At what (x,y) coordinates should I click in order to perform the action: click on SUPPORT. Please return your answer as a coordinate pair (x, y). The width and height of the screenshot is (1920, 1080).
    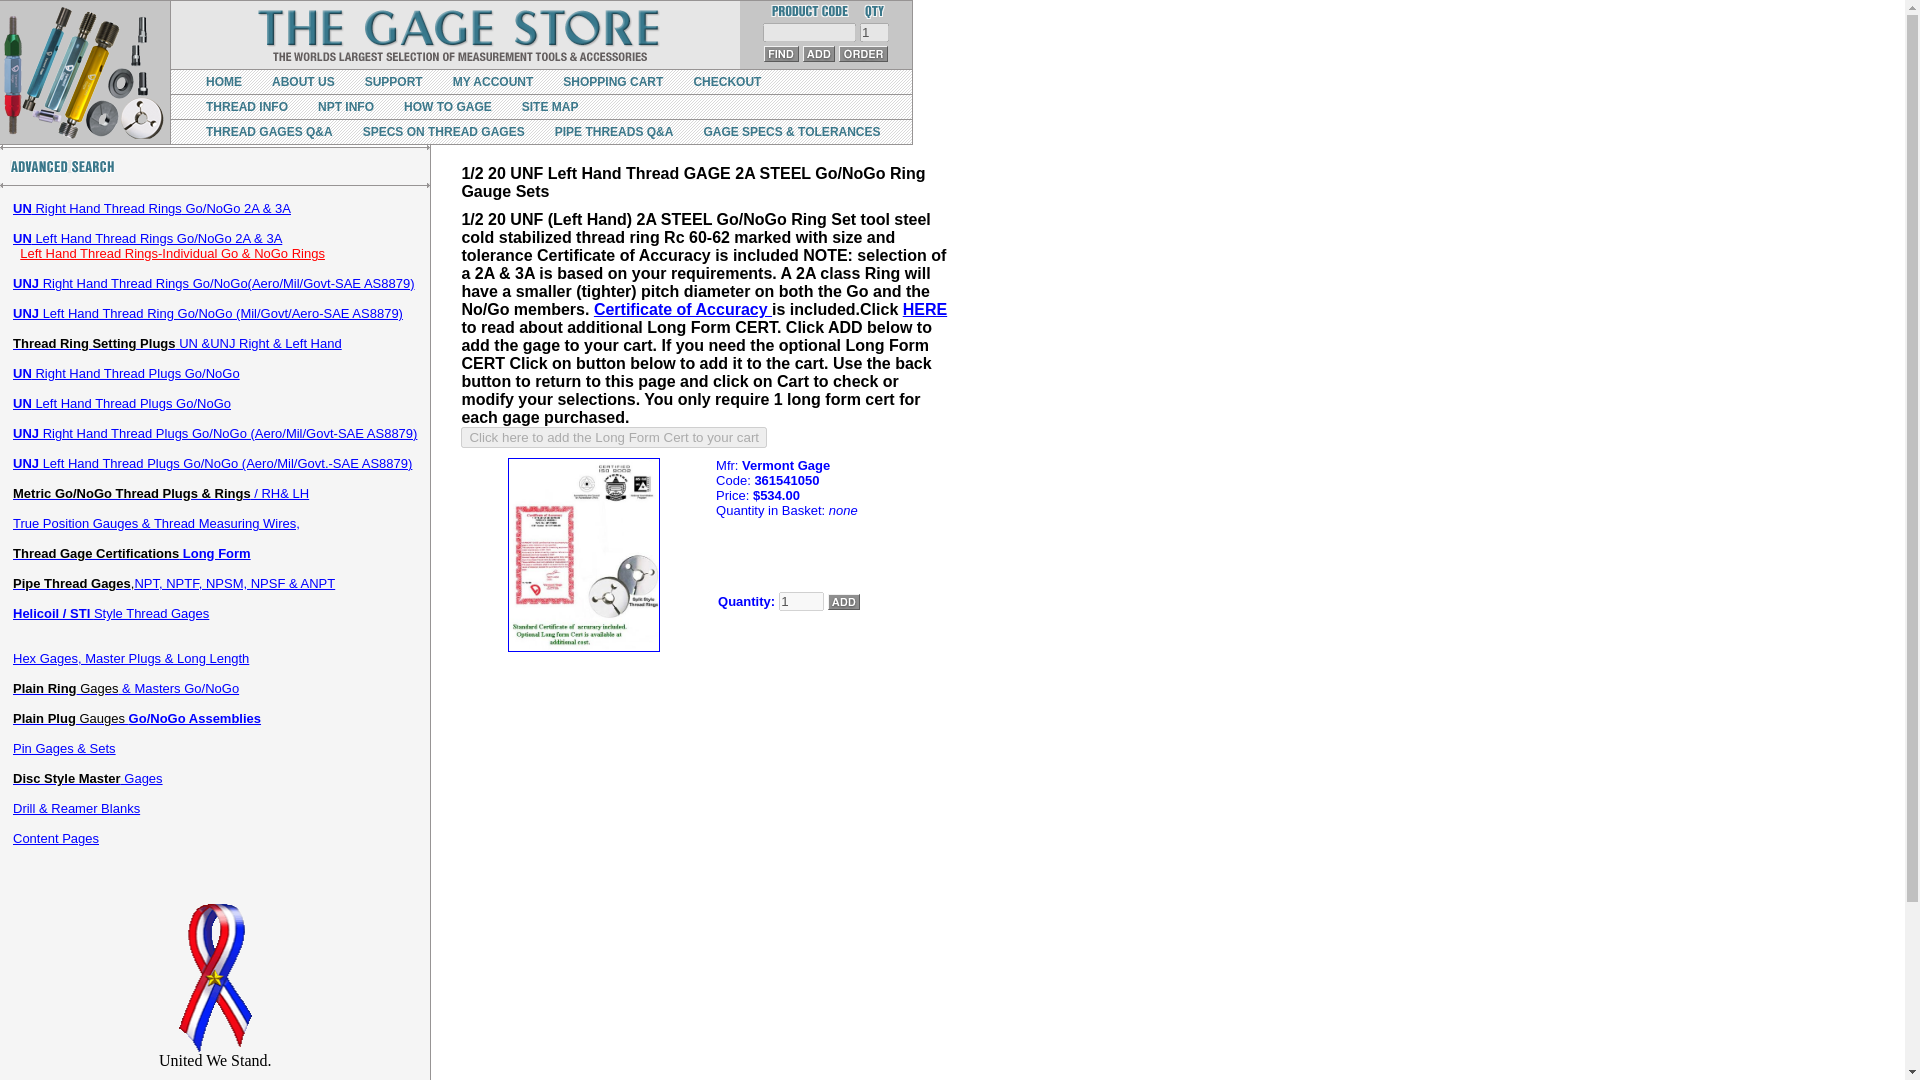
    Looking at the image, I should click on (393, 81).